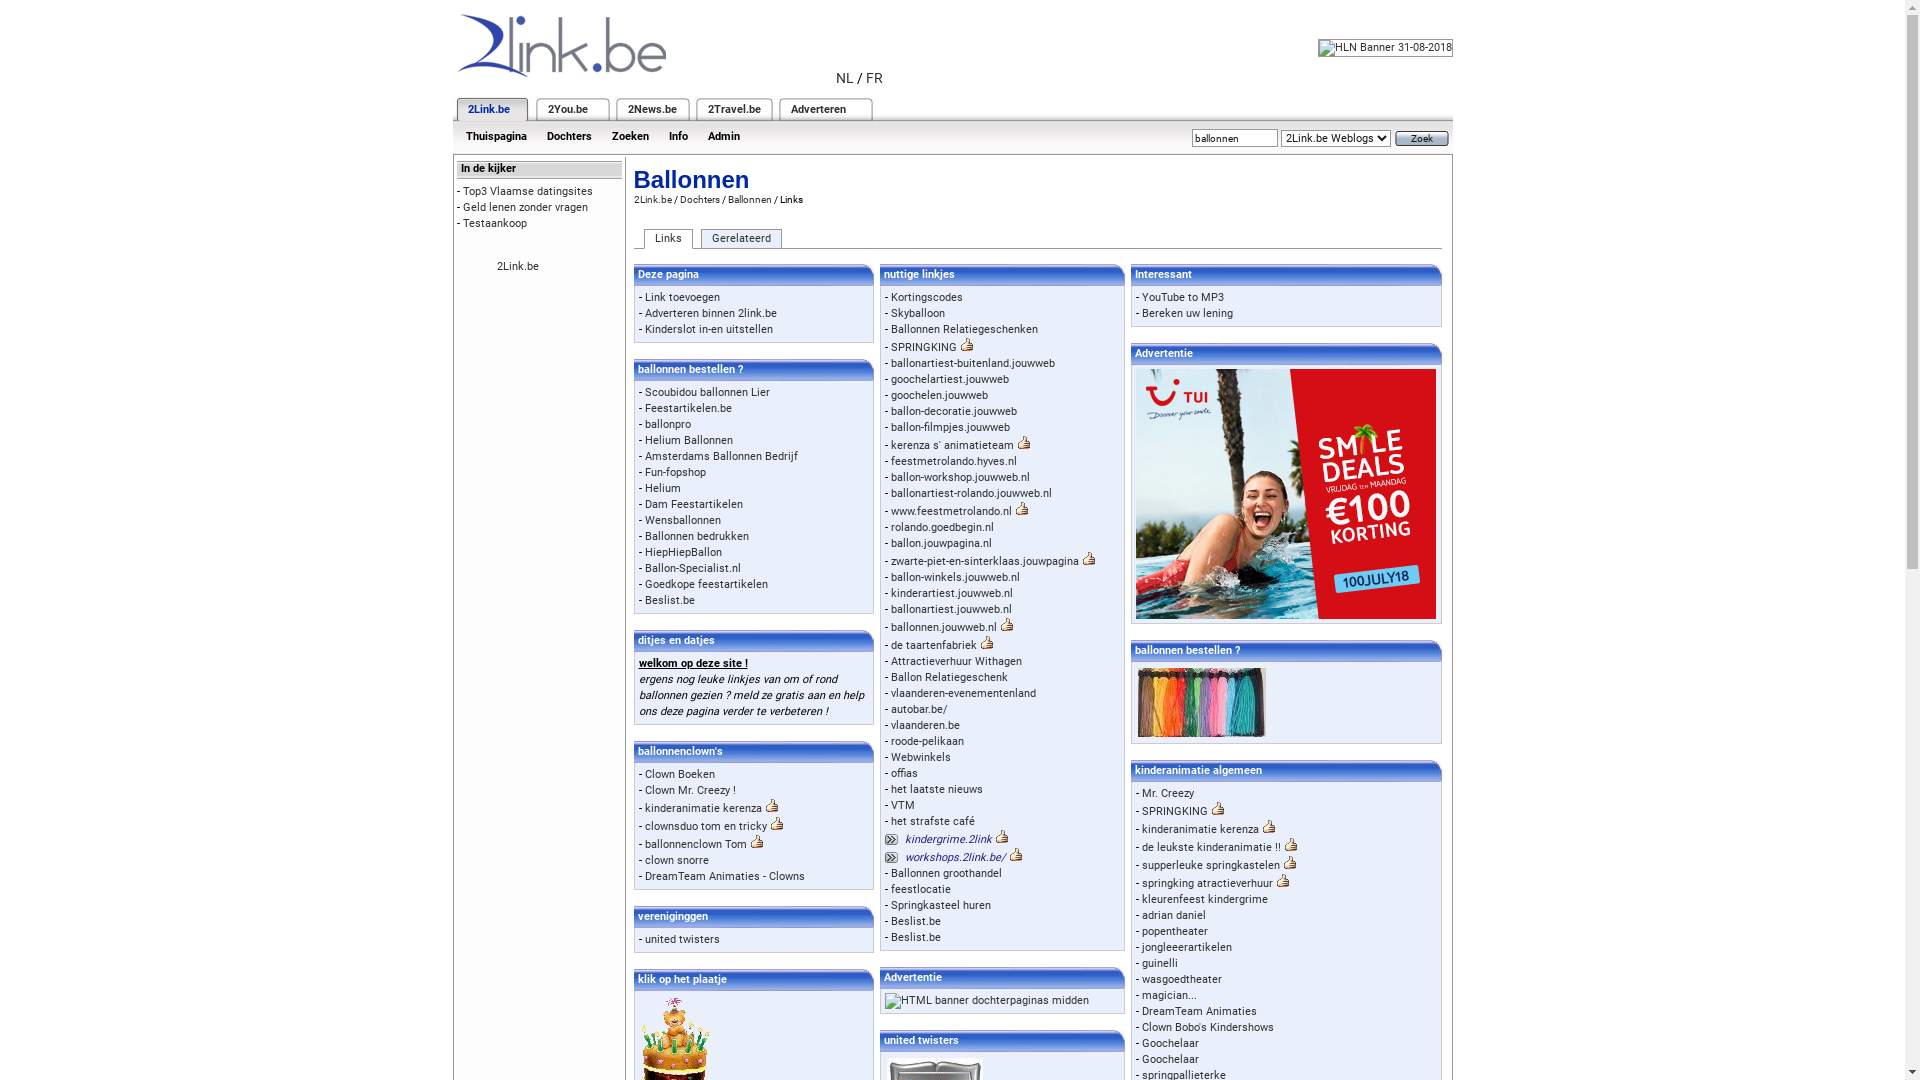  What do you see at coordinates (494, 224) in the screenshot?
I see `Testaankoop` at bounding box center [494, 224].